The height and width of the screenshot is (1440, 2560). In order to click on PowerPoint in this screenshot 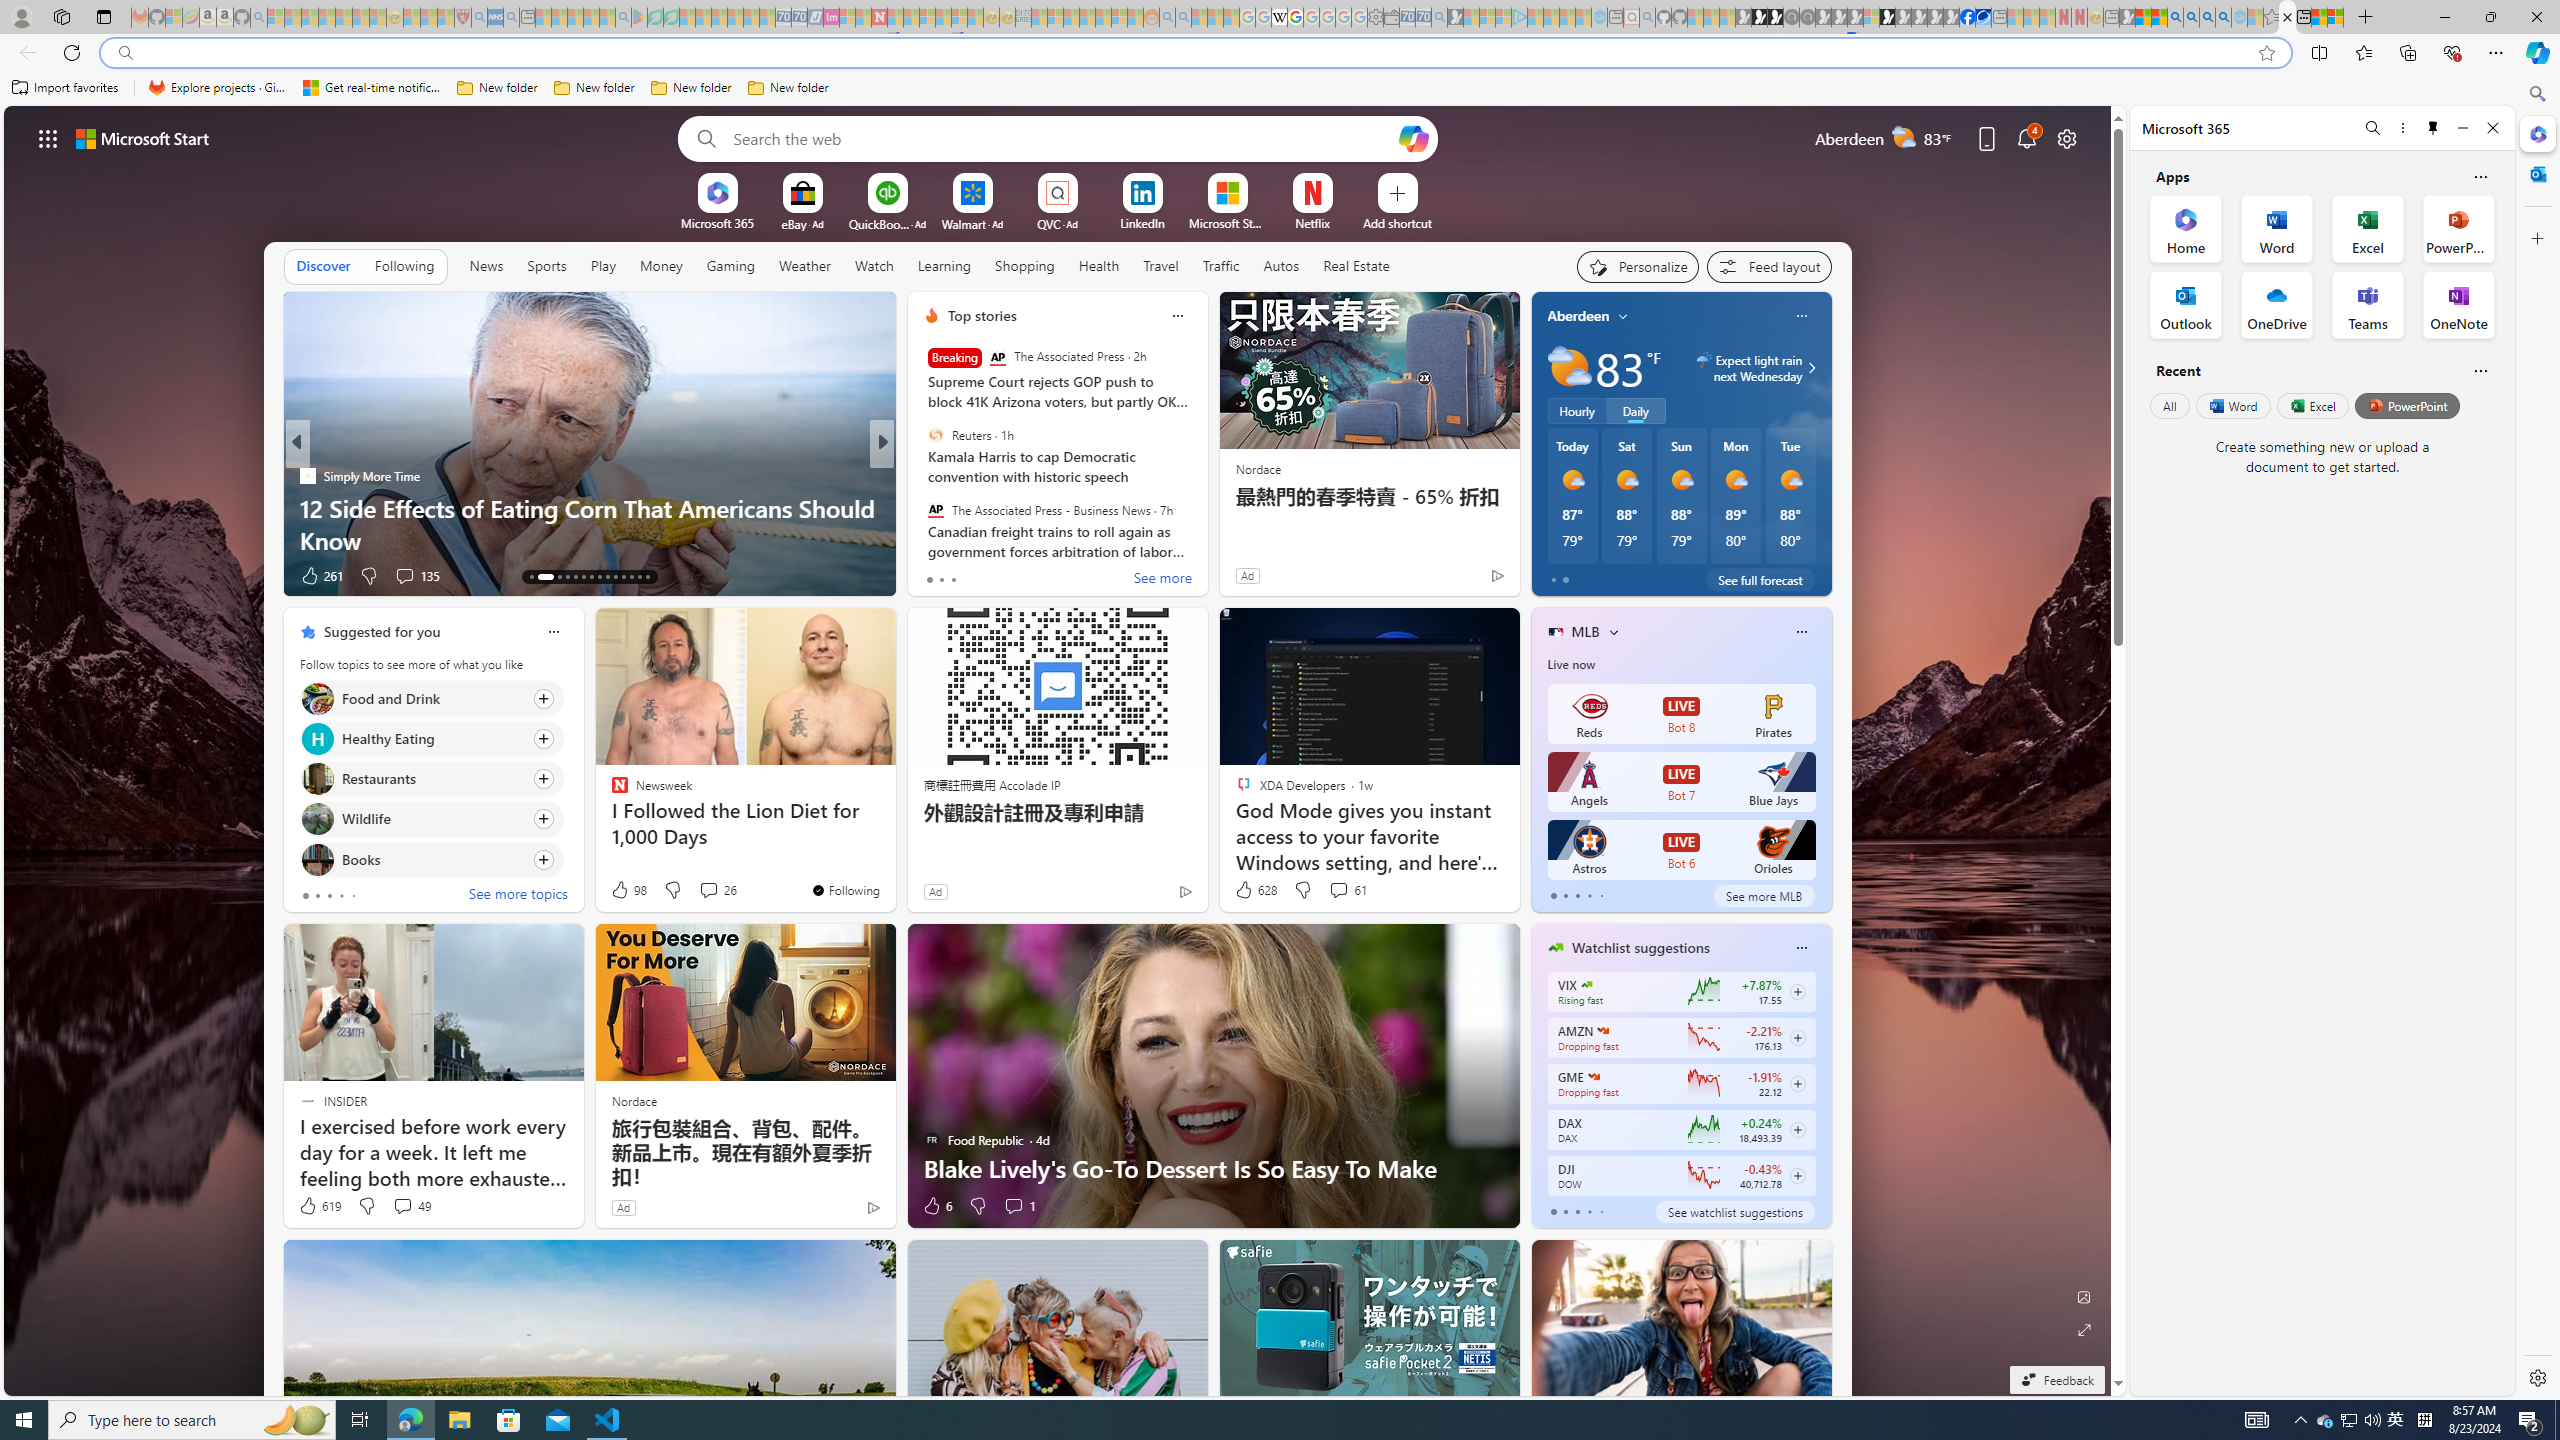, I will do `click(2408, 406)`.